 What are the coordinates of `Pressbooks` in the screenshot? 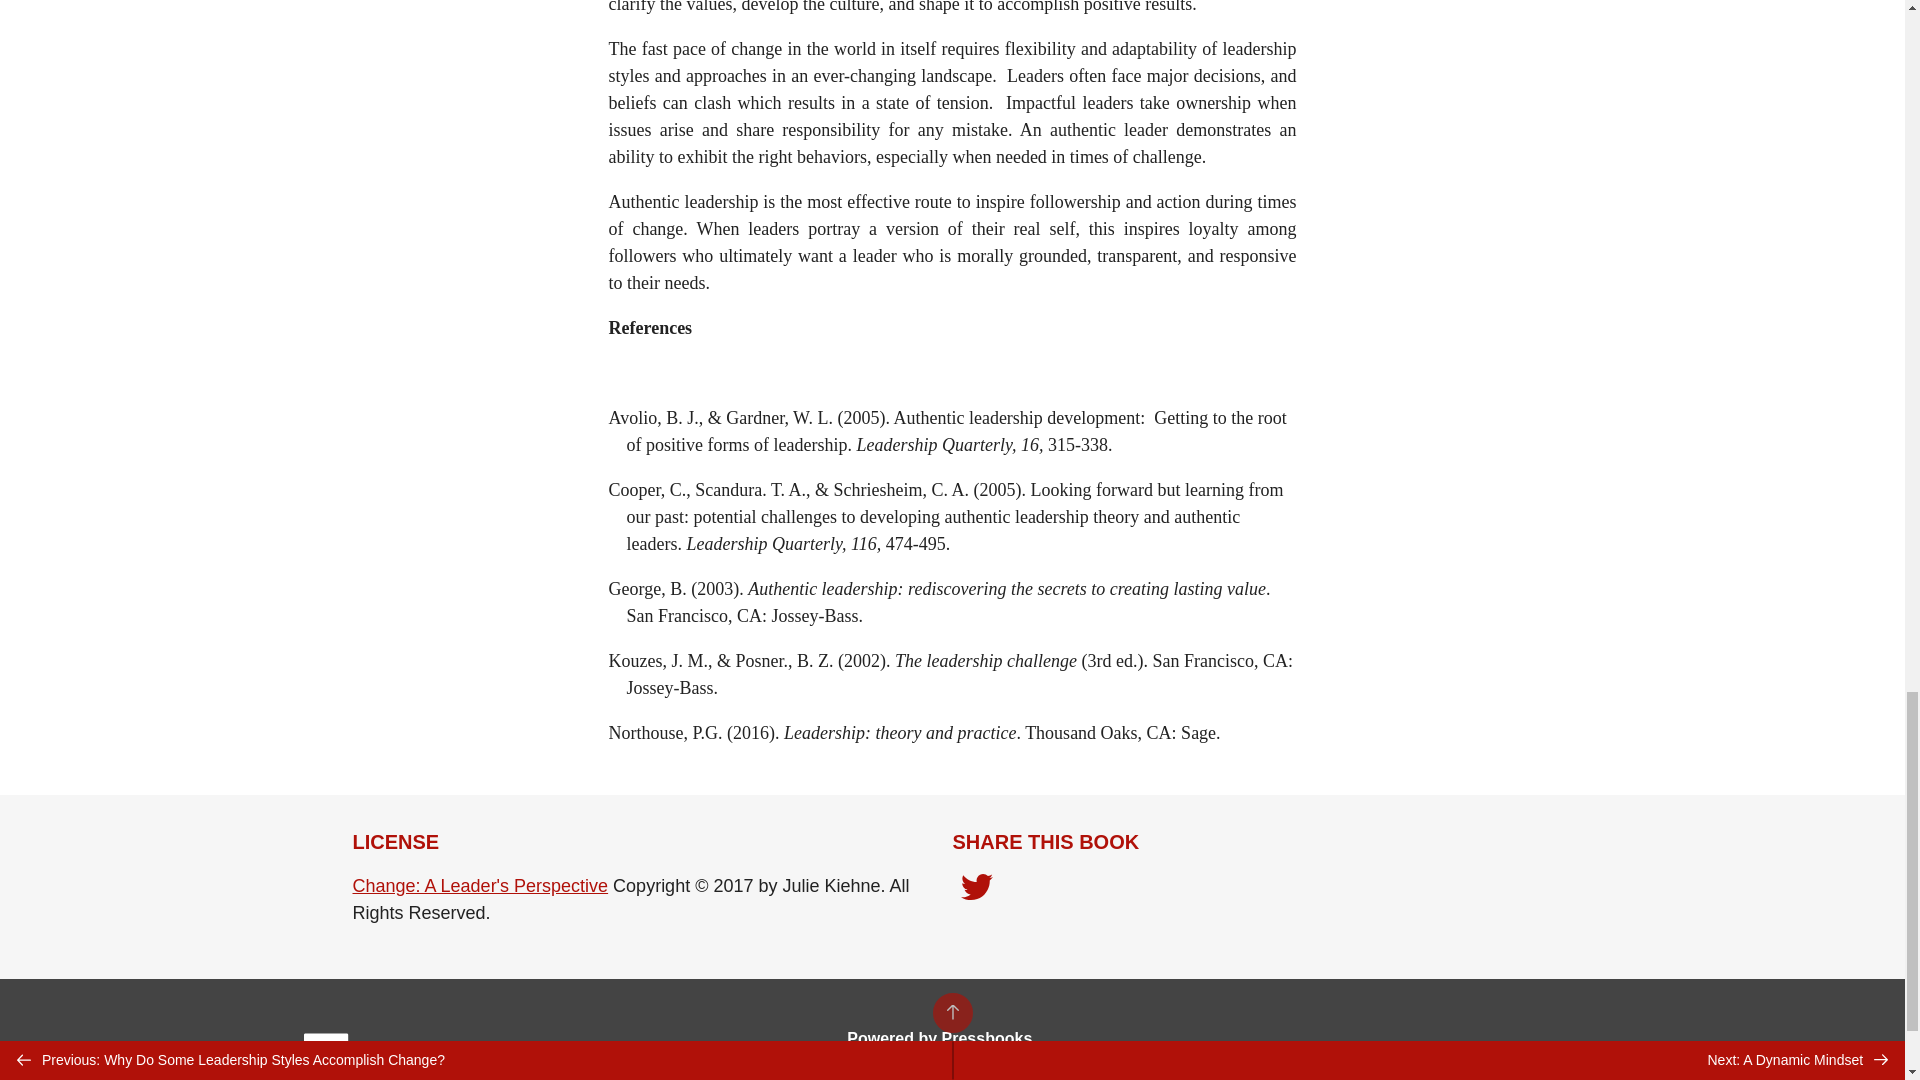 It's located at (326, 1056).